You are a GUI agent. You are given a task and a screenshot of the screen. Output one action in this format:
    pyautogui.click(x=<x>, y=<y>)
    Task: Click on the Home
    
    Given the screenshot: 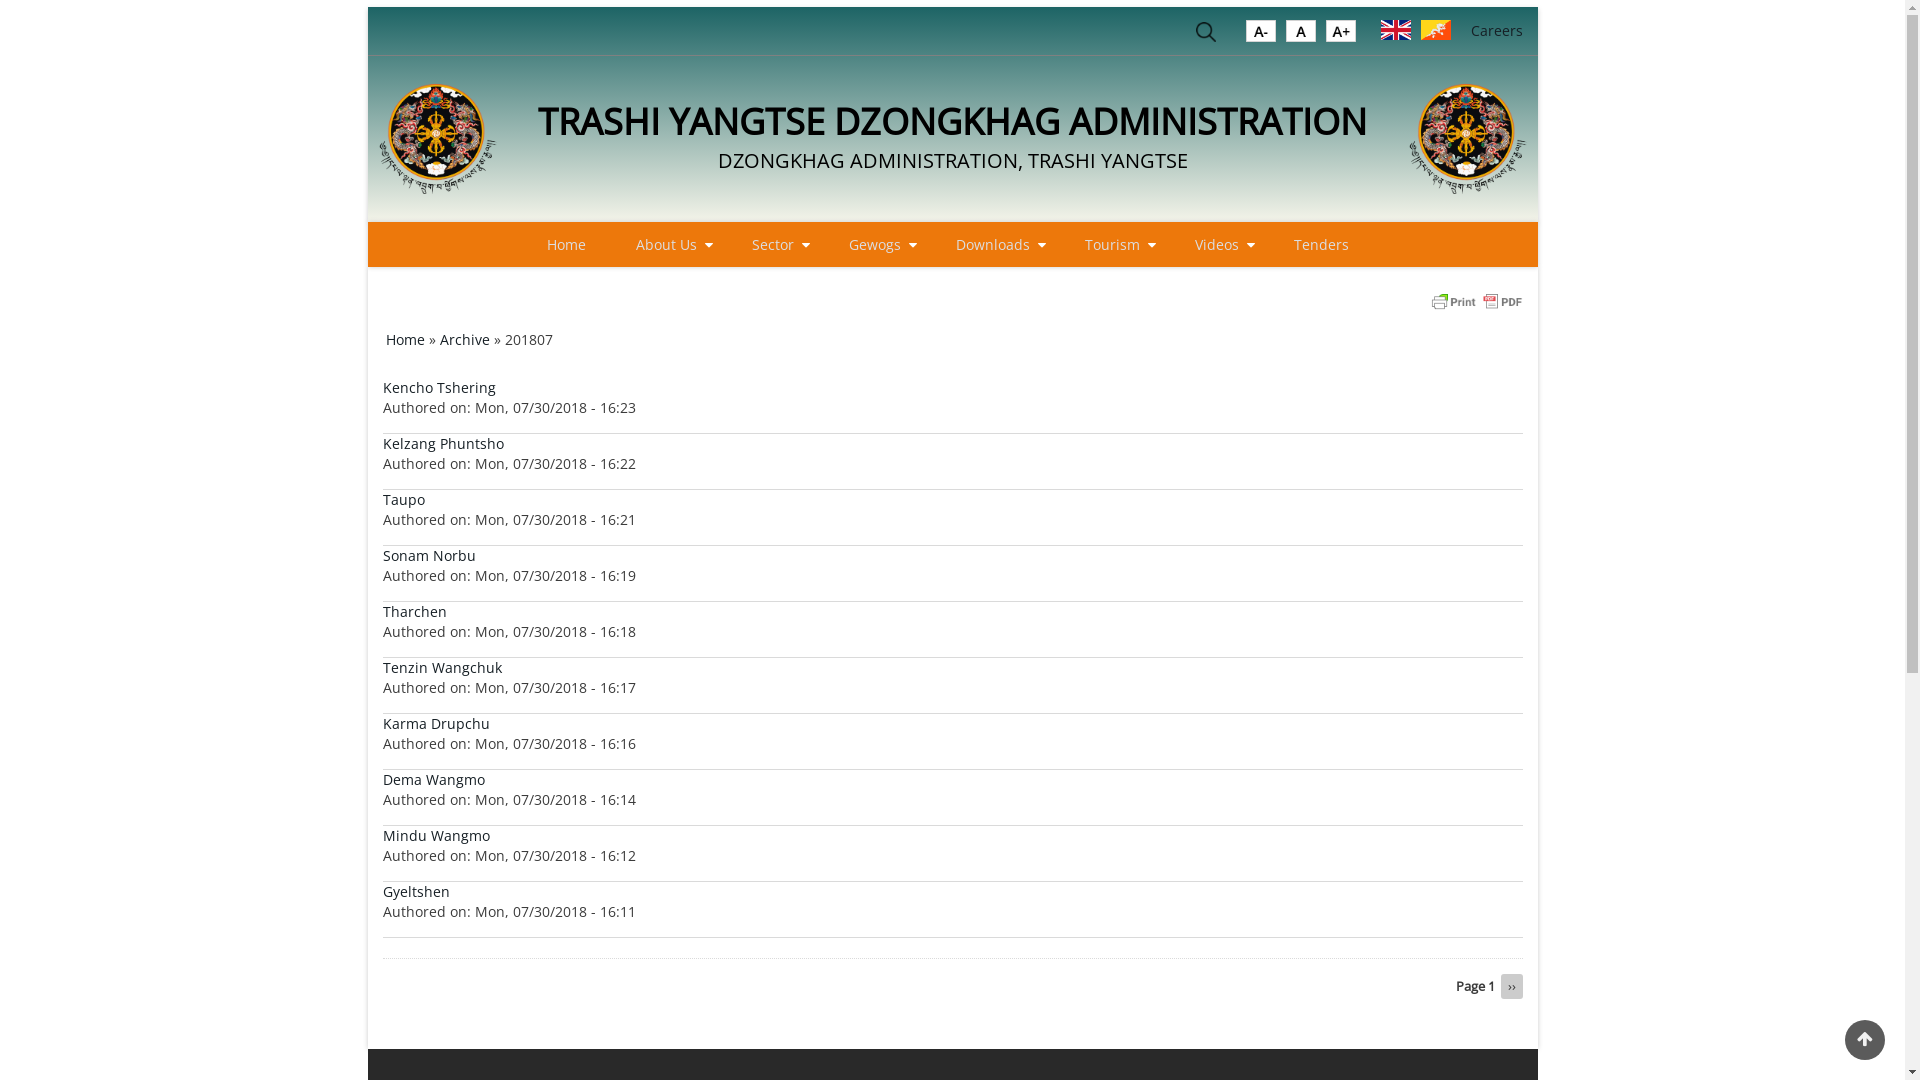 What is the action you would take?
    pyautogui.click(x=438, y=139)
    